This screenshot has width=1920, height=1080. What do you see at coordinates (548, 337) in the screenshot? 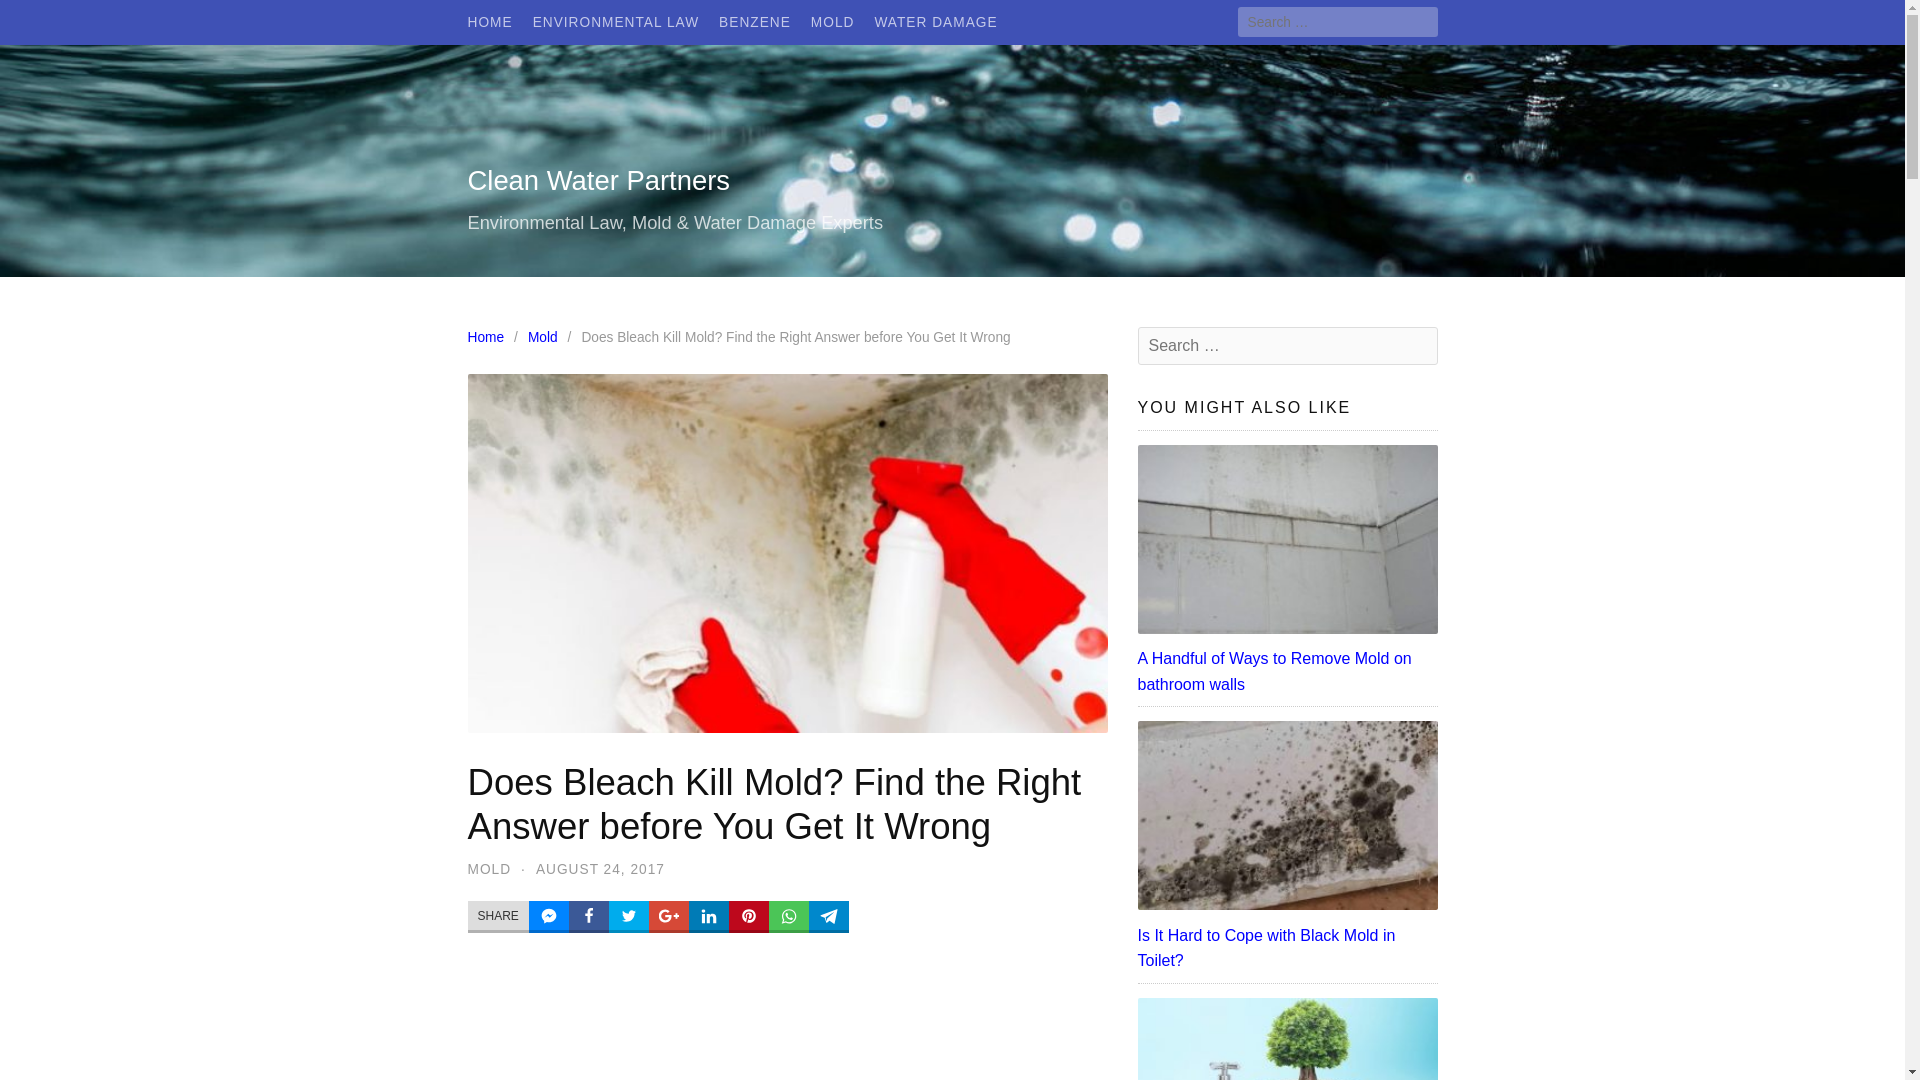
I see `Mold` at bounding box center [548, 337].